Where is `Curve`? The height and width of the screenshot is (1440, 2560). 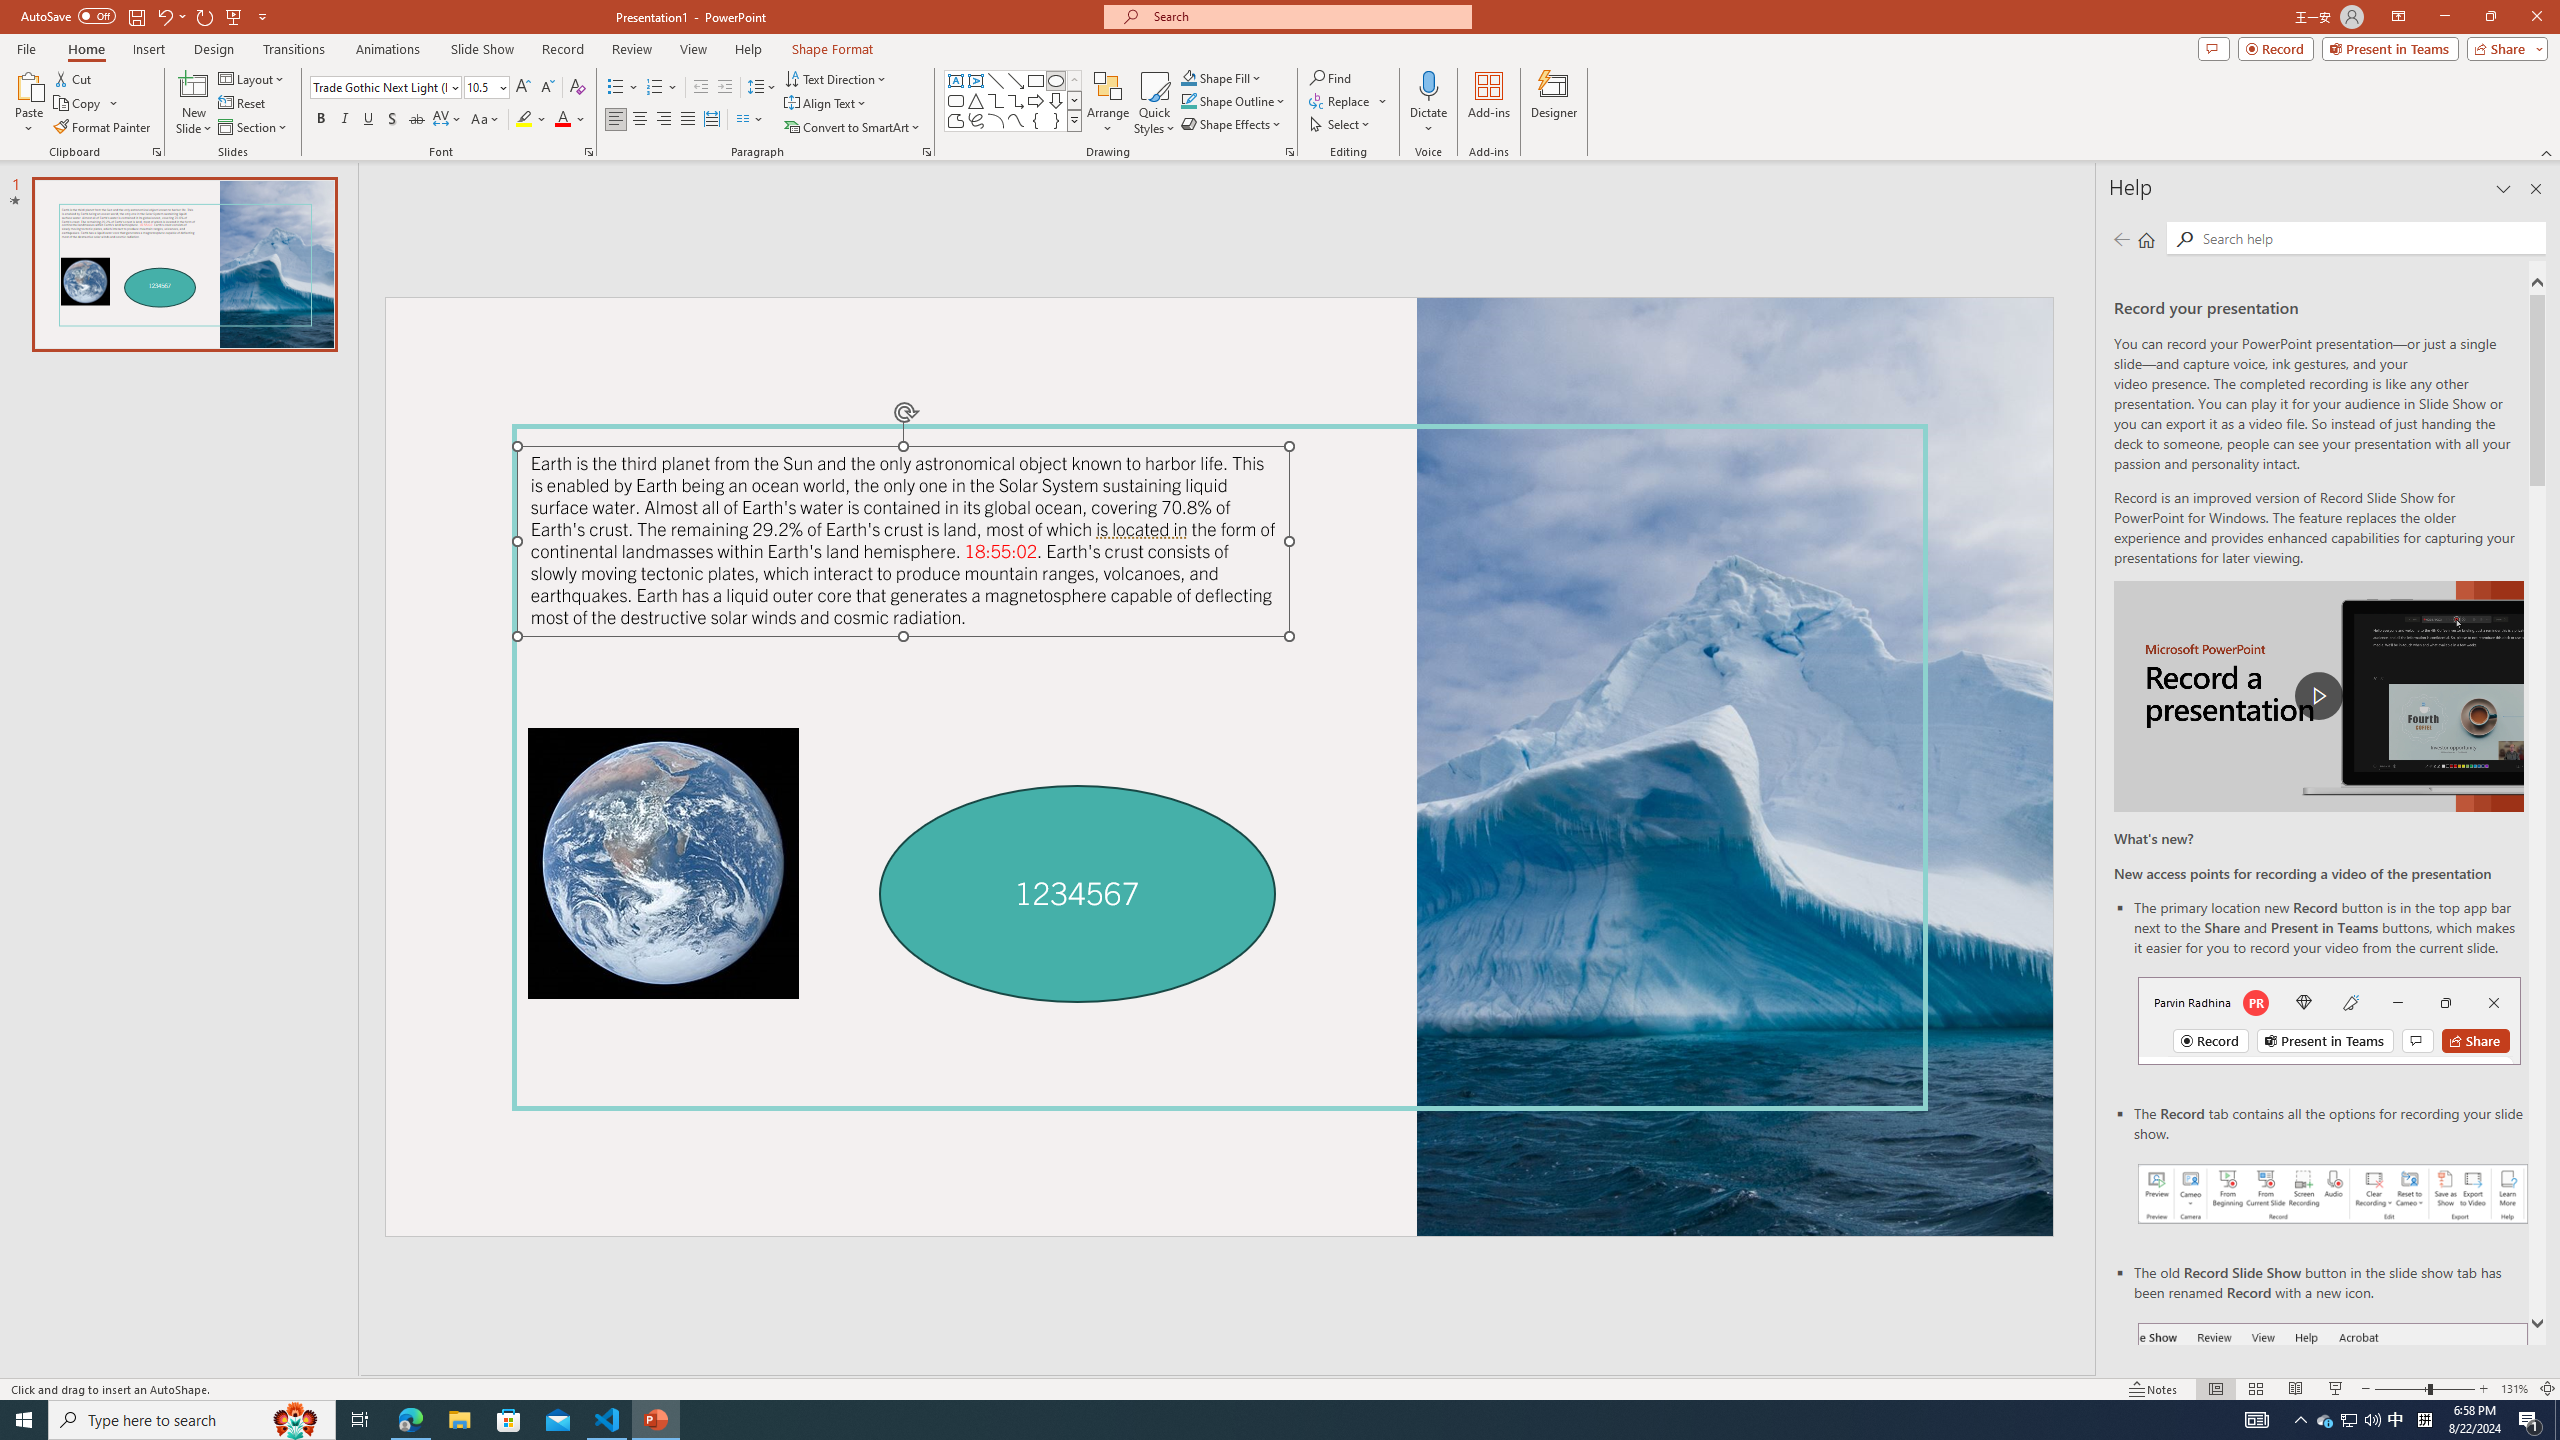
Curve is located at coordinates (1016, 120).